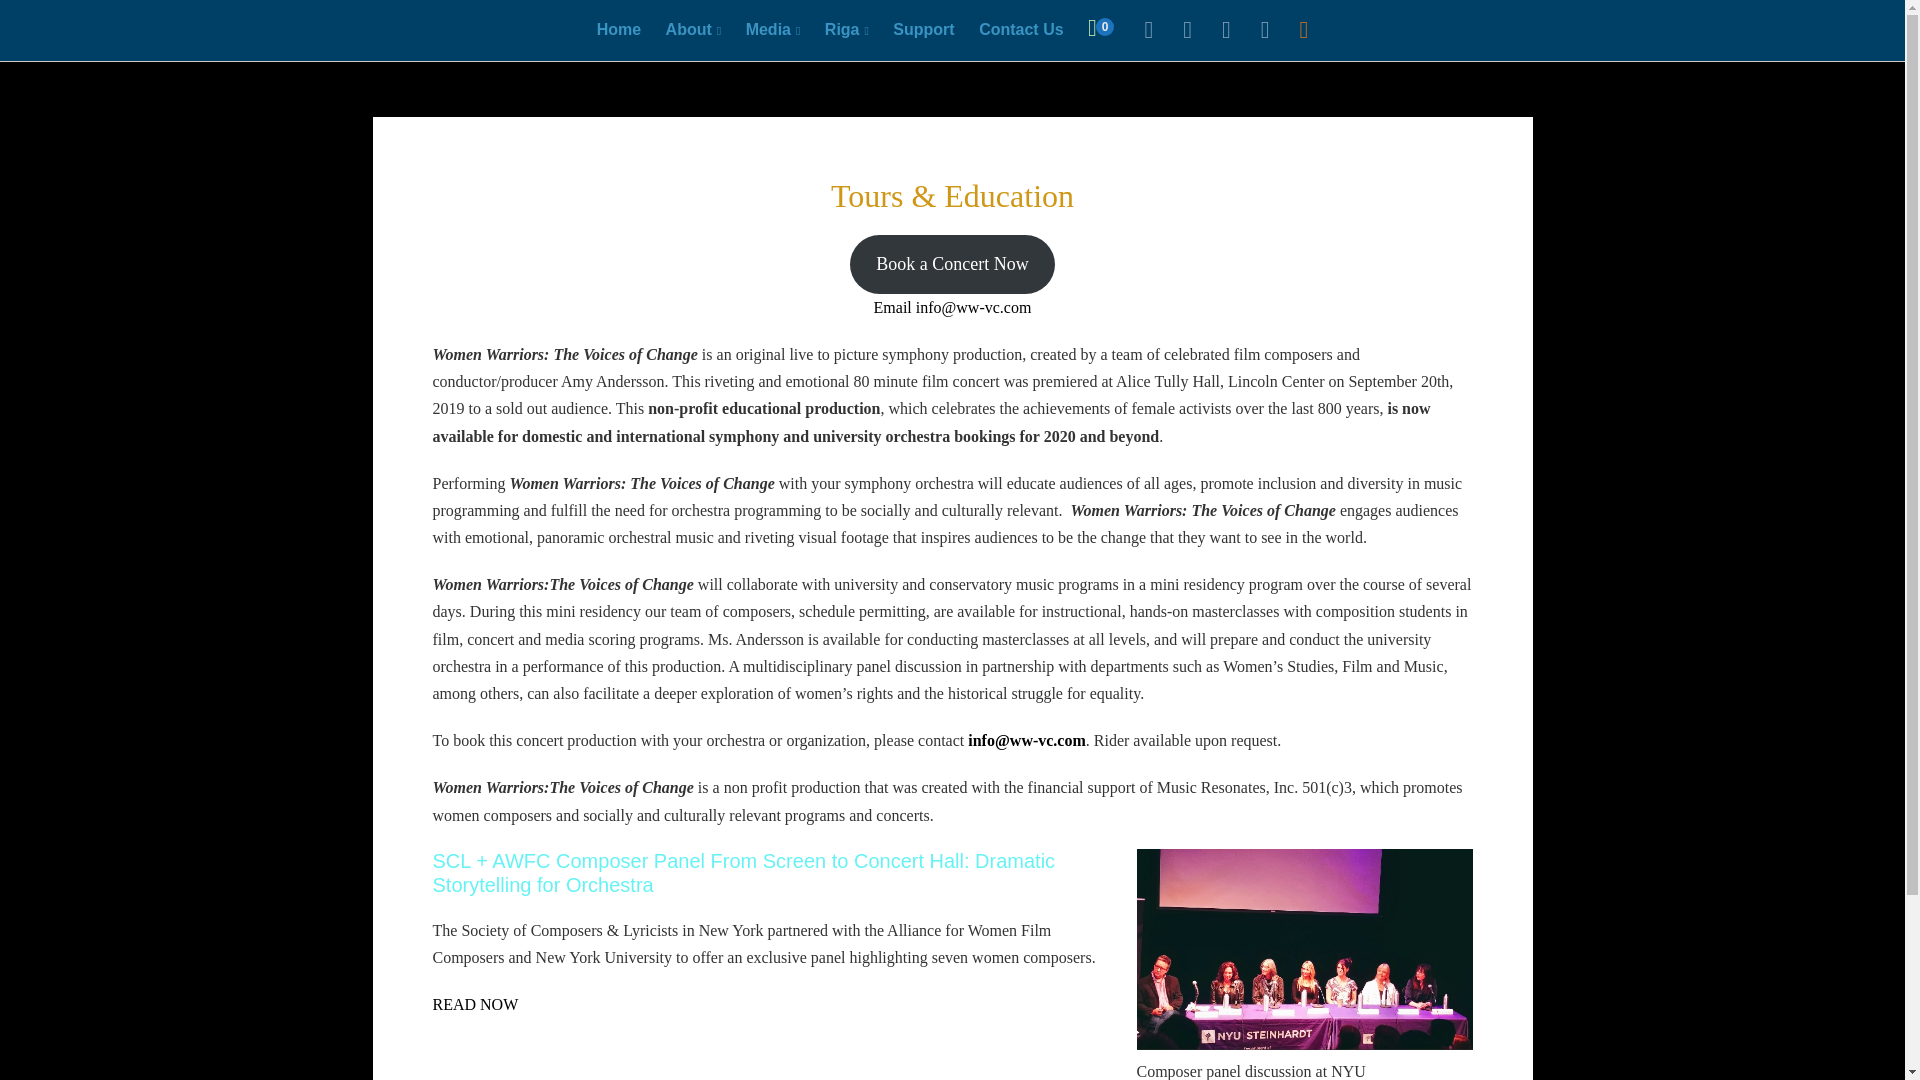  Describe the element at coordinates (1100, 29) in the screenshot. I see `Media` at that location.